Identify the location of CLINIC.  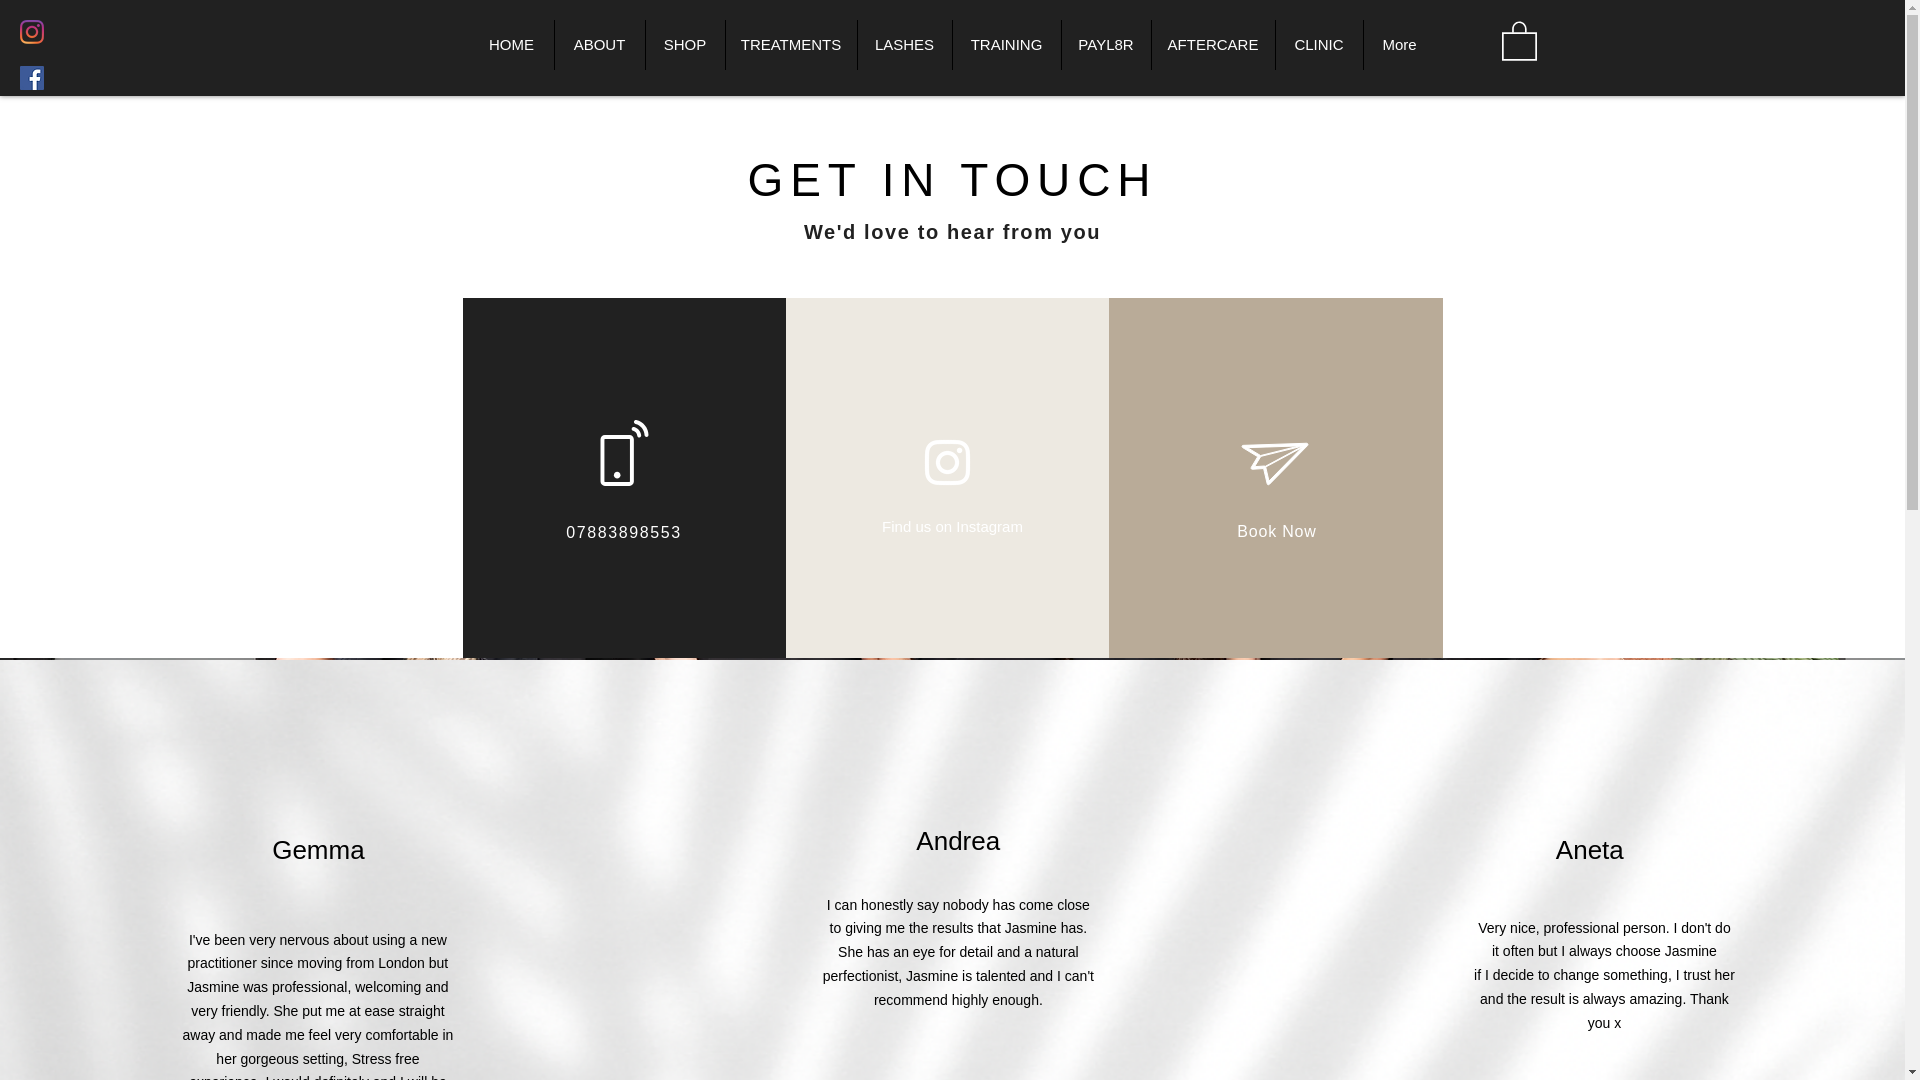
(1318, 45).